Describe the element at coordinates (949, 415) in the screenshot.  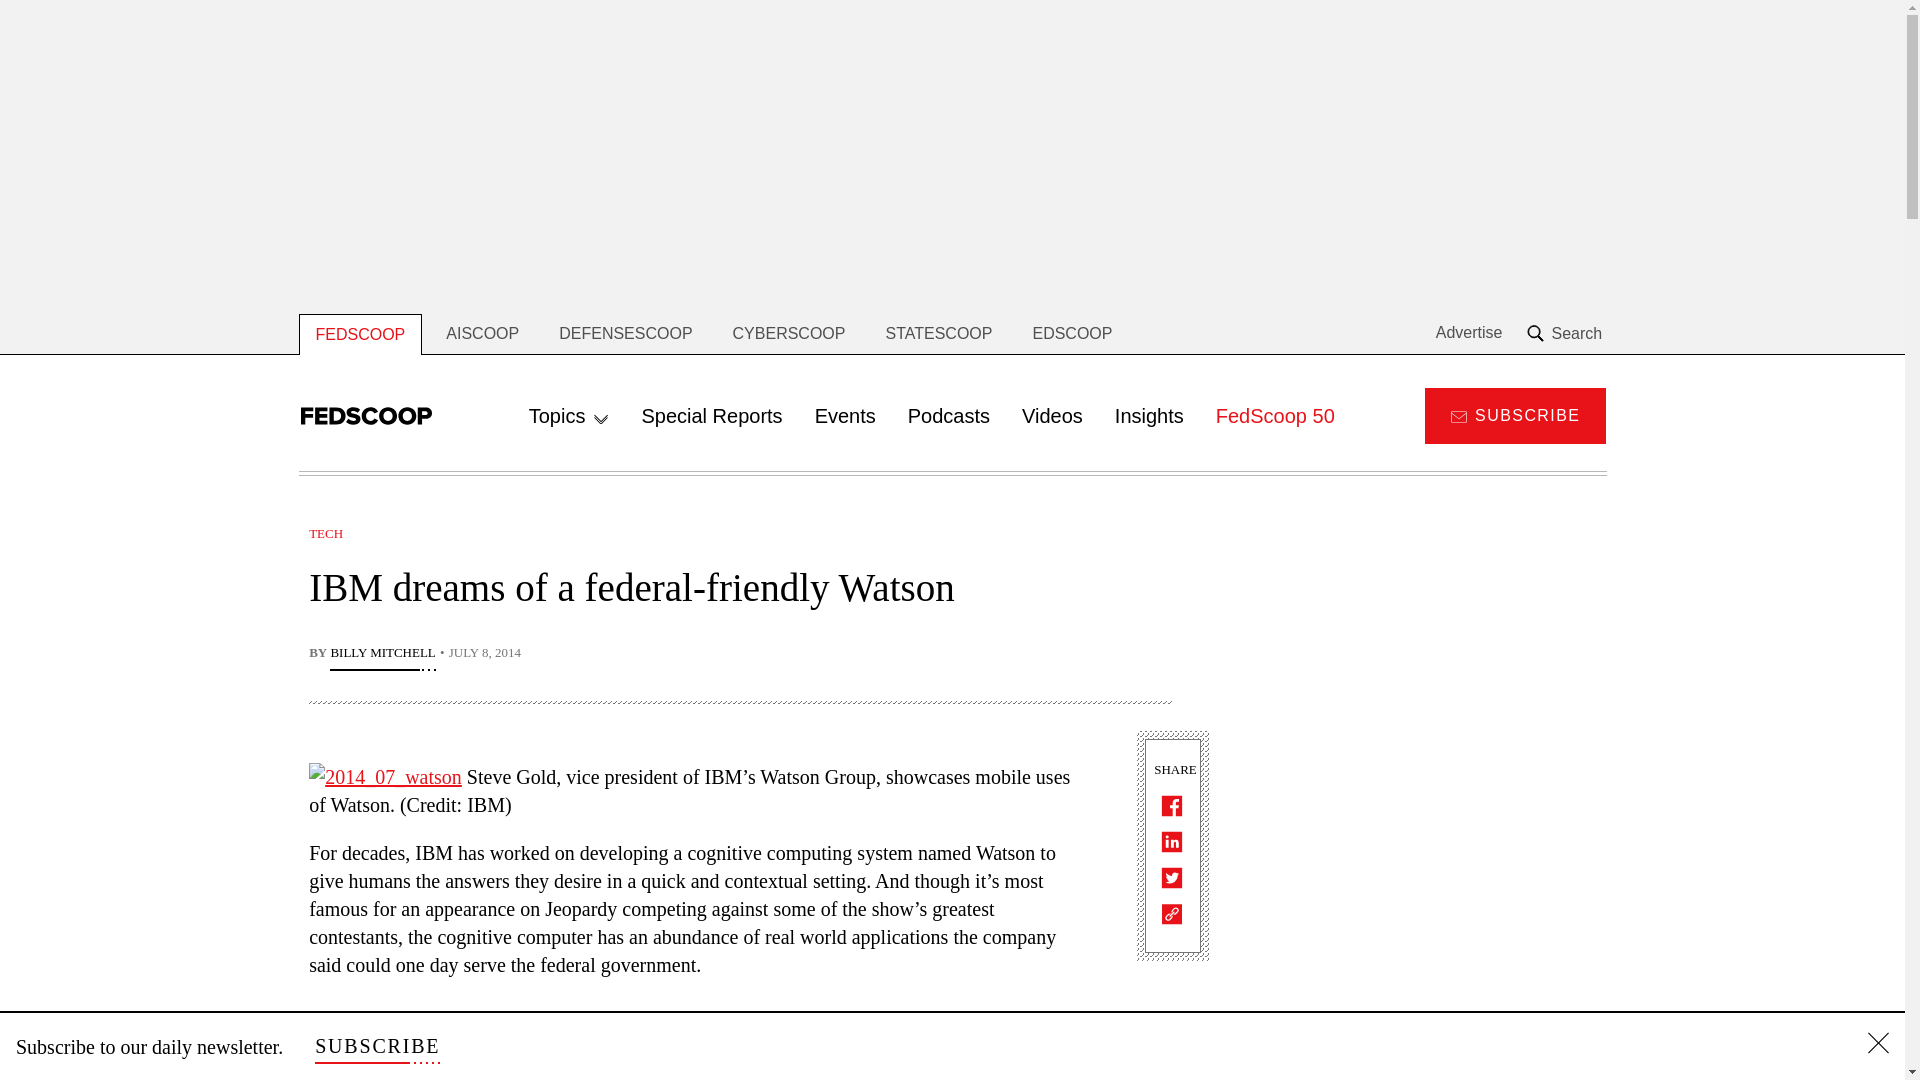
I see `Podcasts` at that location.